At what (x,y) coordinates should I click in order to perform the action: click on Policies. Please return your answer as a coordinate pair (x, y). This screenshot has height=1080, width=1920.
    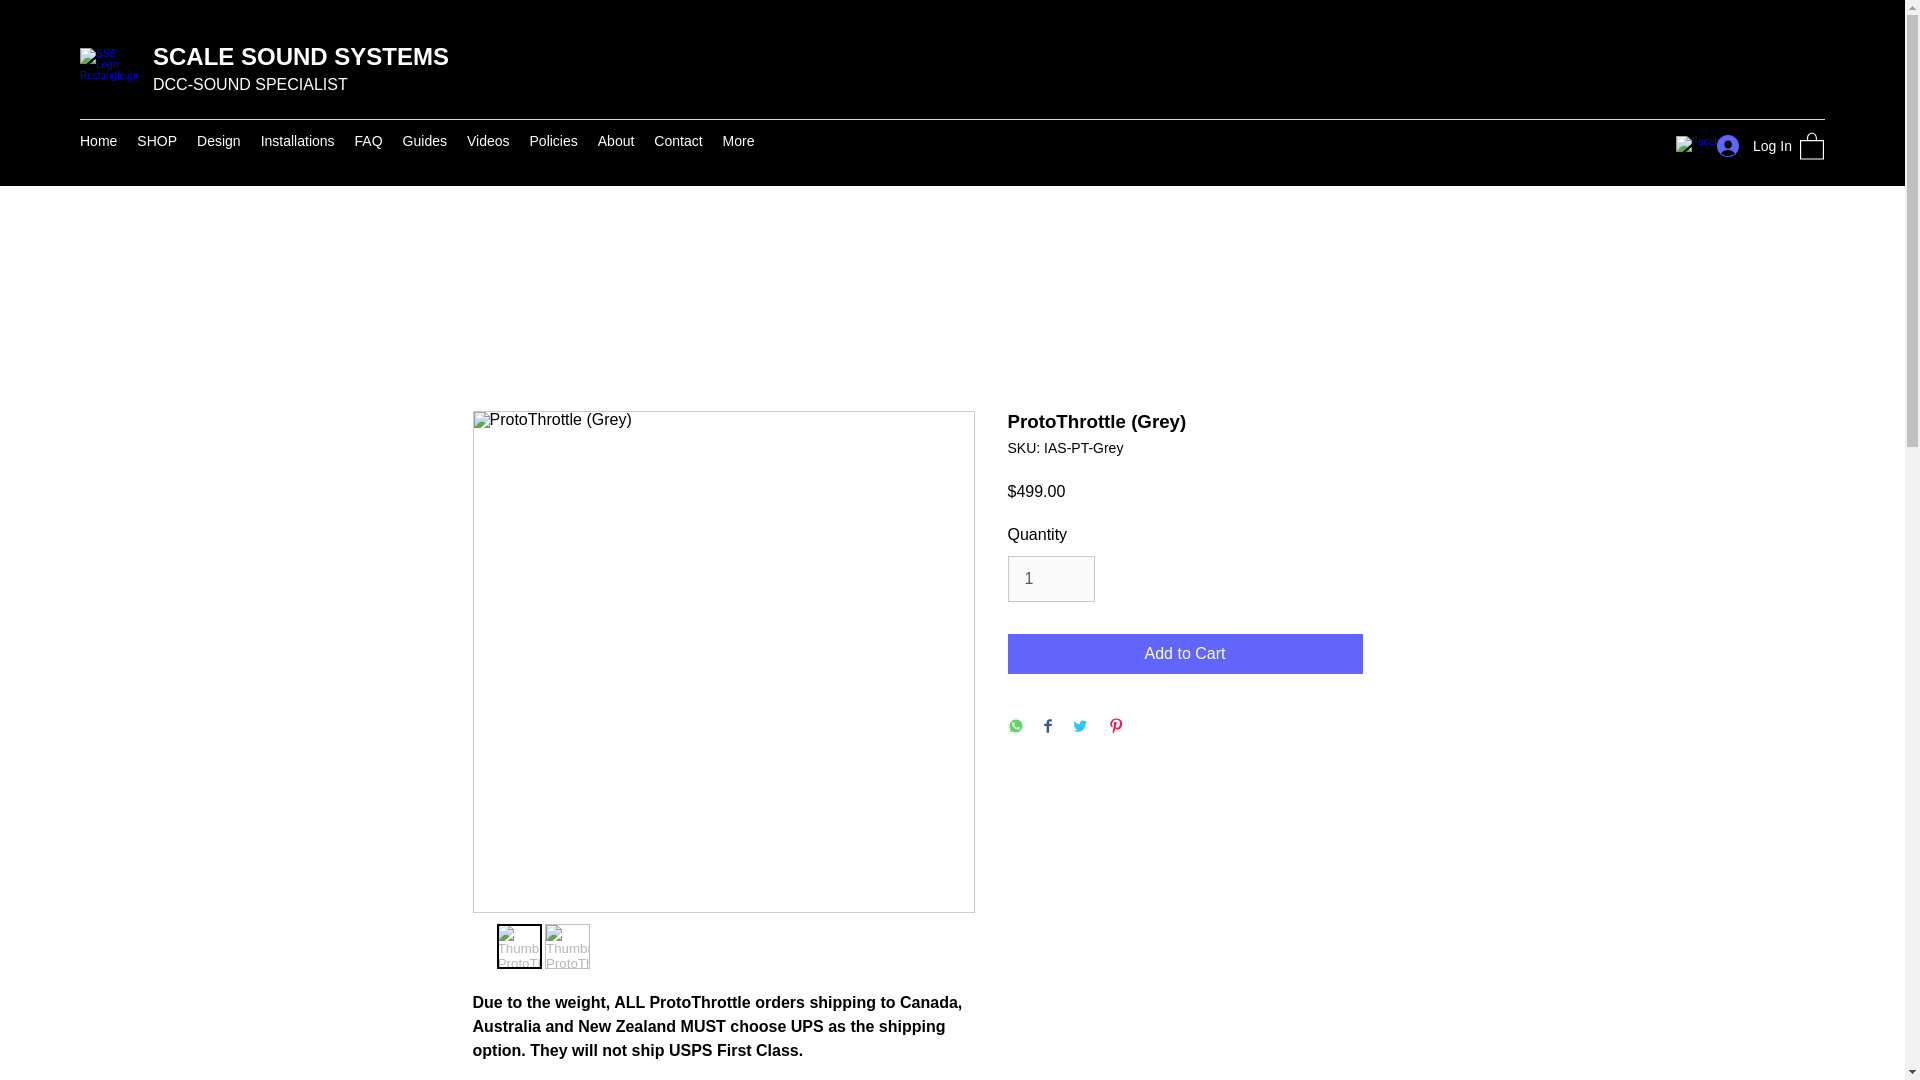
    Looking at the image, I should click on (554, 145).